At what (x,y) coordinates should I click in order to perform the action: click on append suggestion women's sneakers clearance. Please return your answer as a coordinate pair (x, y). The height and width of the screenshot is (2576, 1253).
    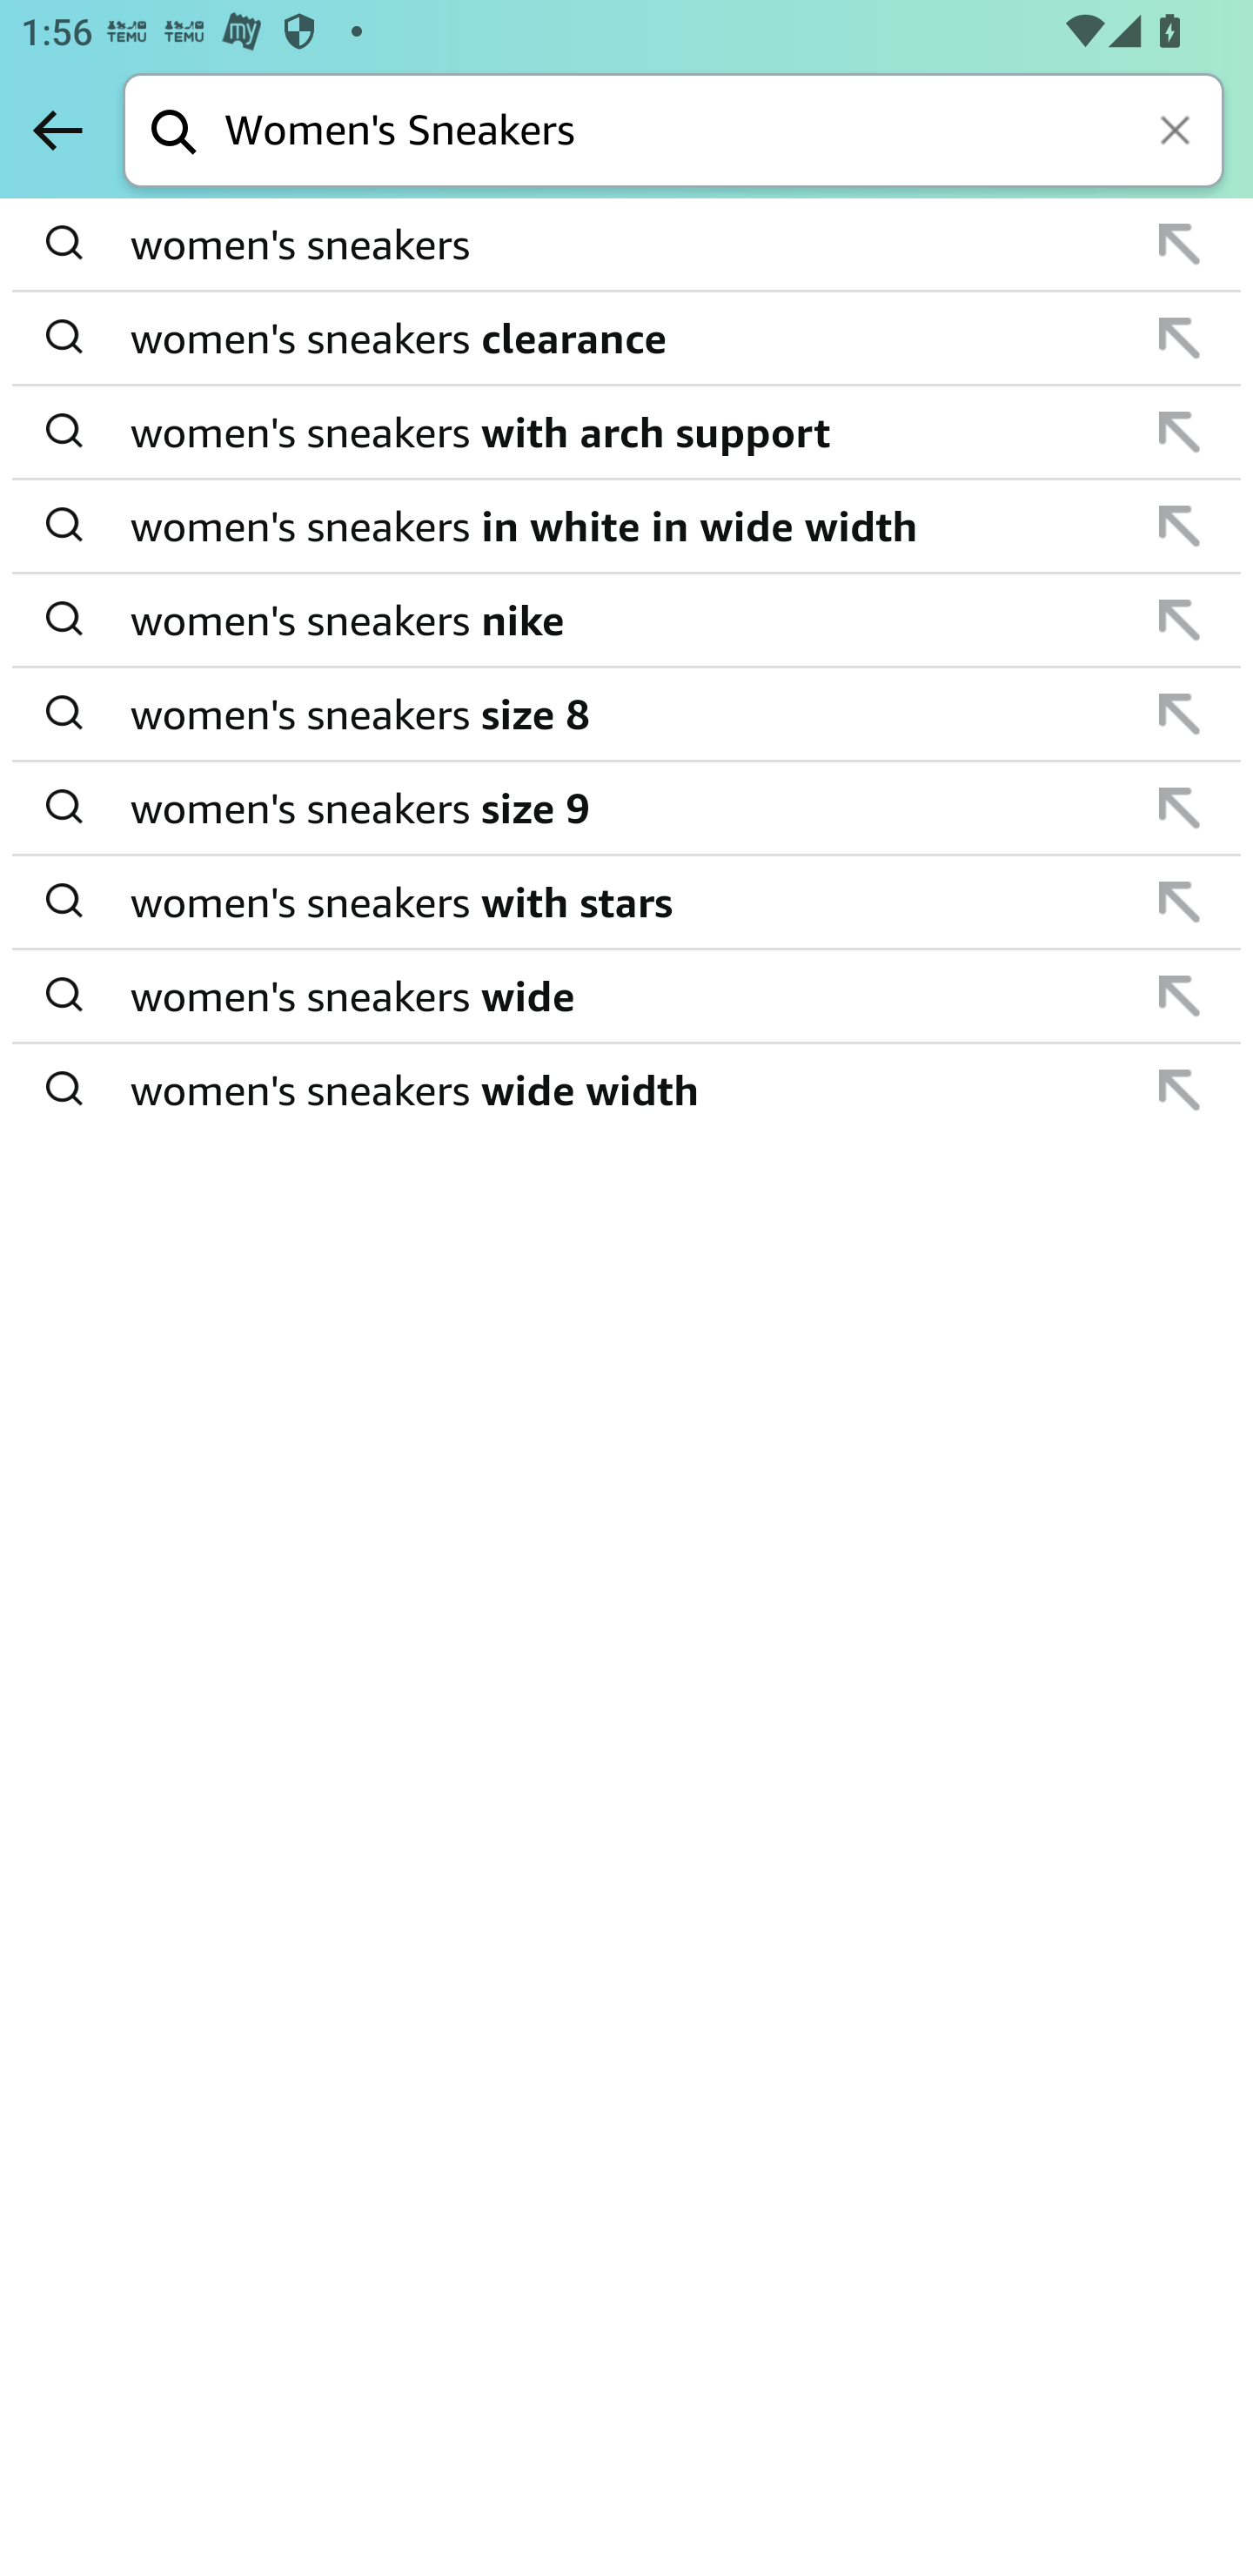
    Looking at the image, I should click on (626, 339).